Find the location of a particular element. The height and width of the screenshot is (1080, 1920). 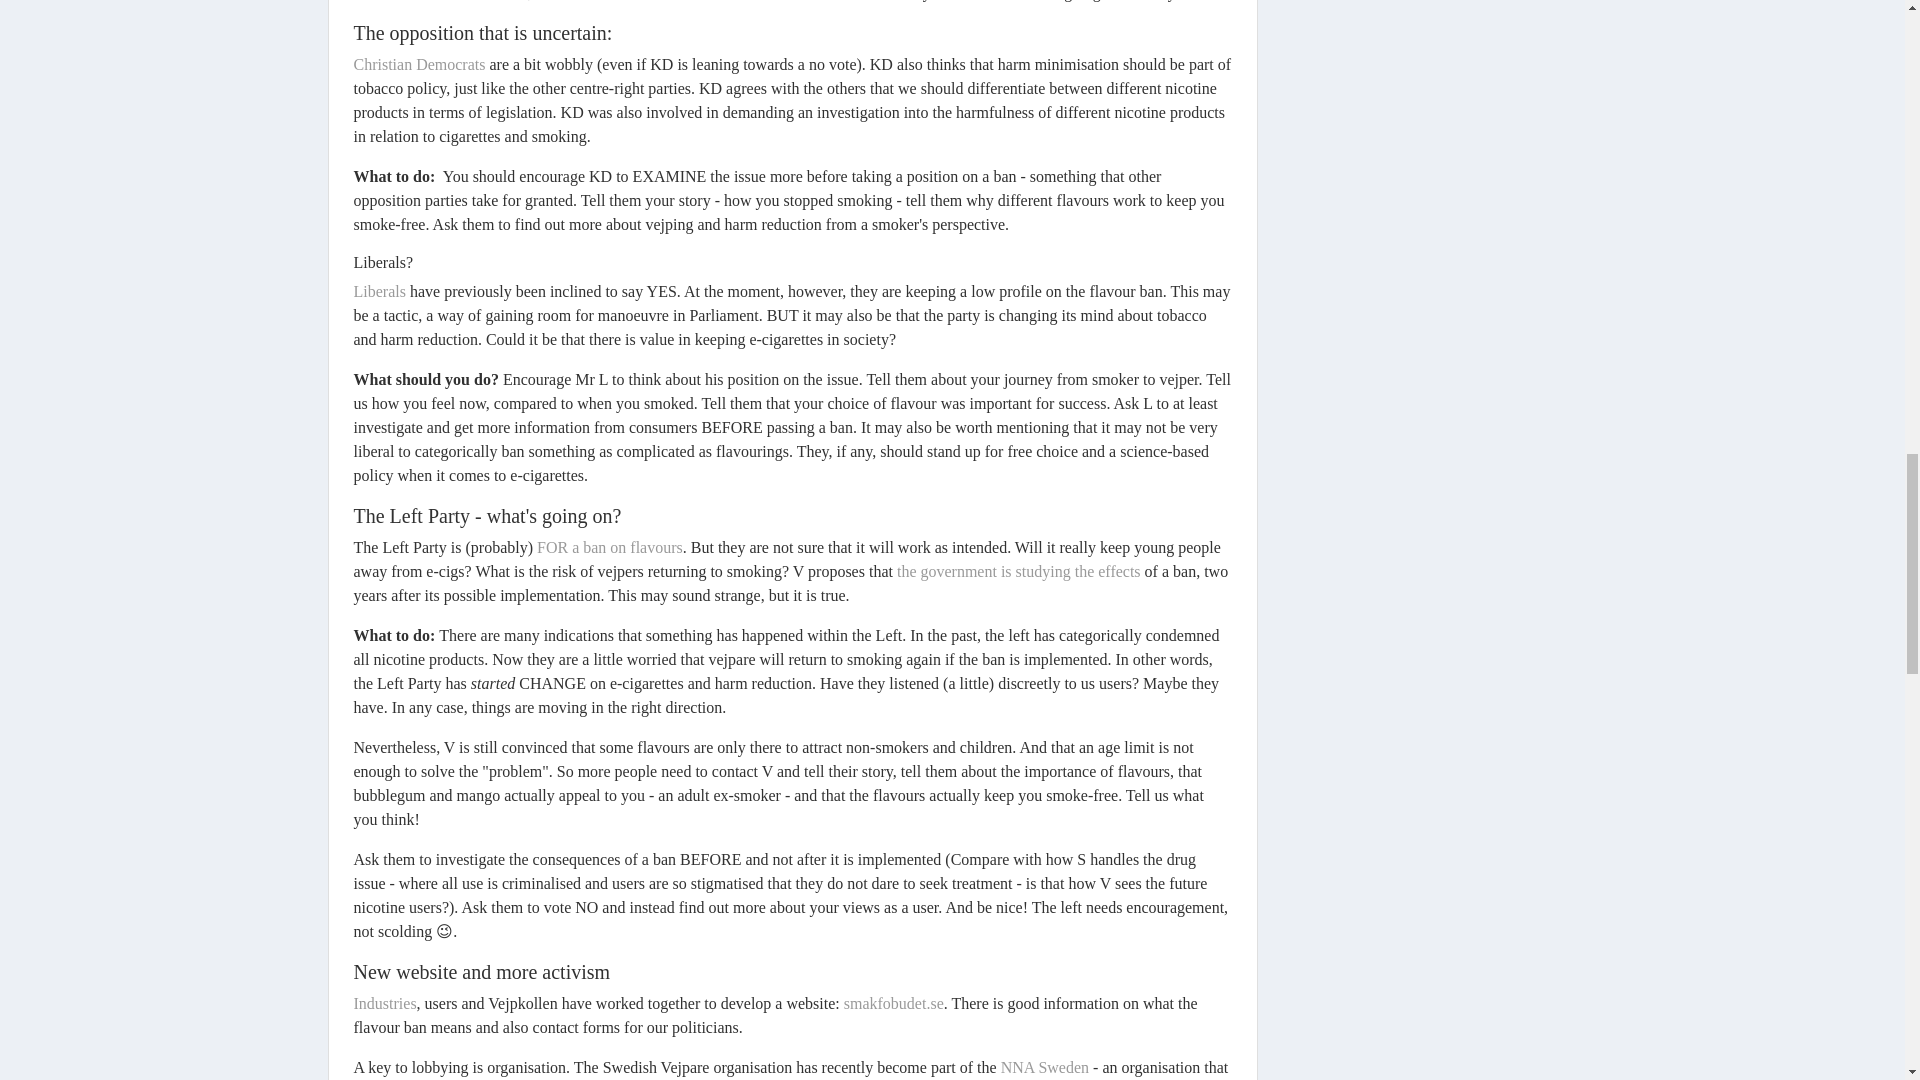

Christian Democrats is located at coordinates (419, 64).